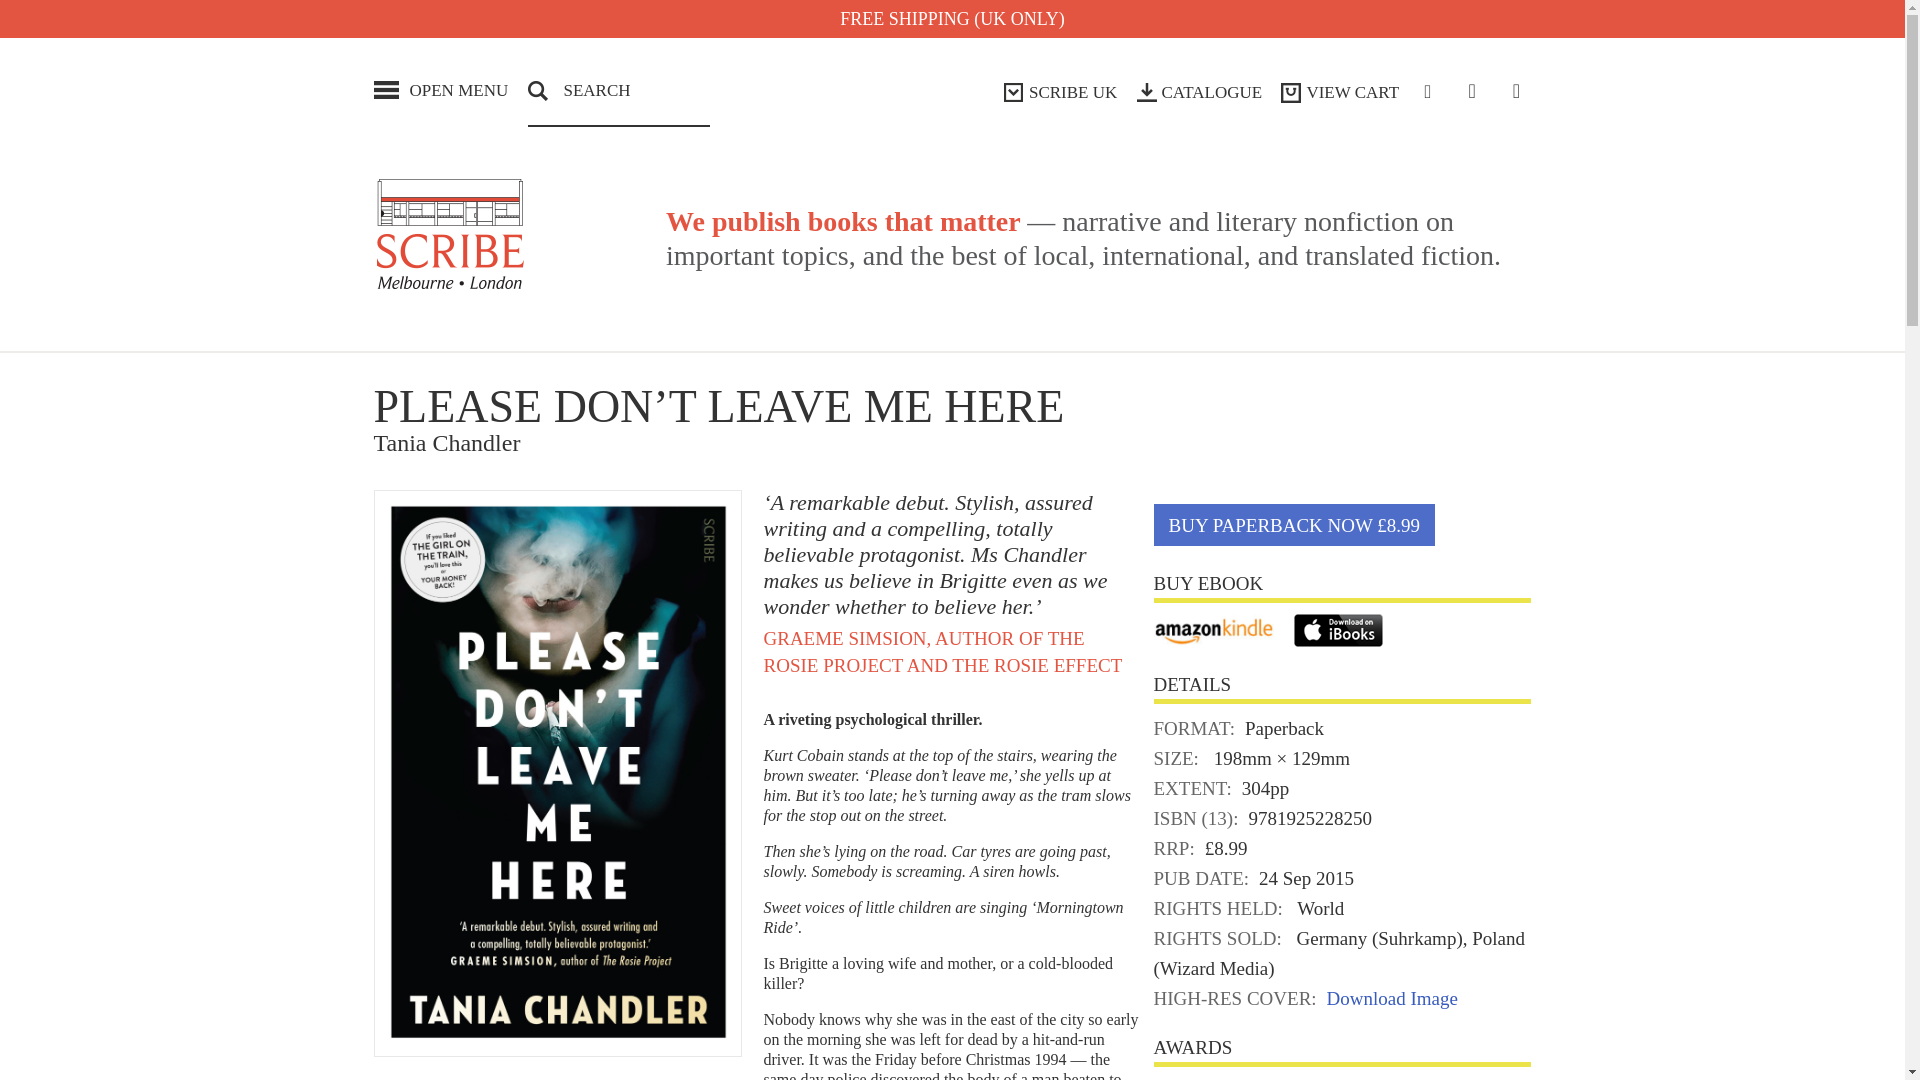 The image size is (1920, 1080). Describe the element at coordinates (30, 15) in the screenshot. I see `search` at that location.